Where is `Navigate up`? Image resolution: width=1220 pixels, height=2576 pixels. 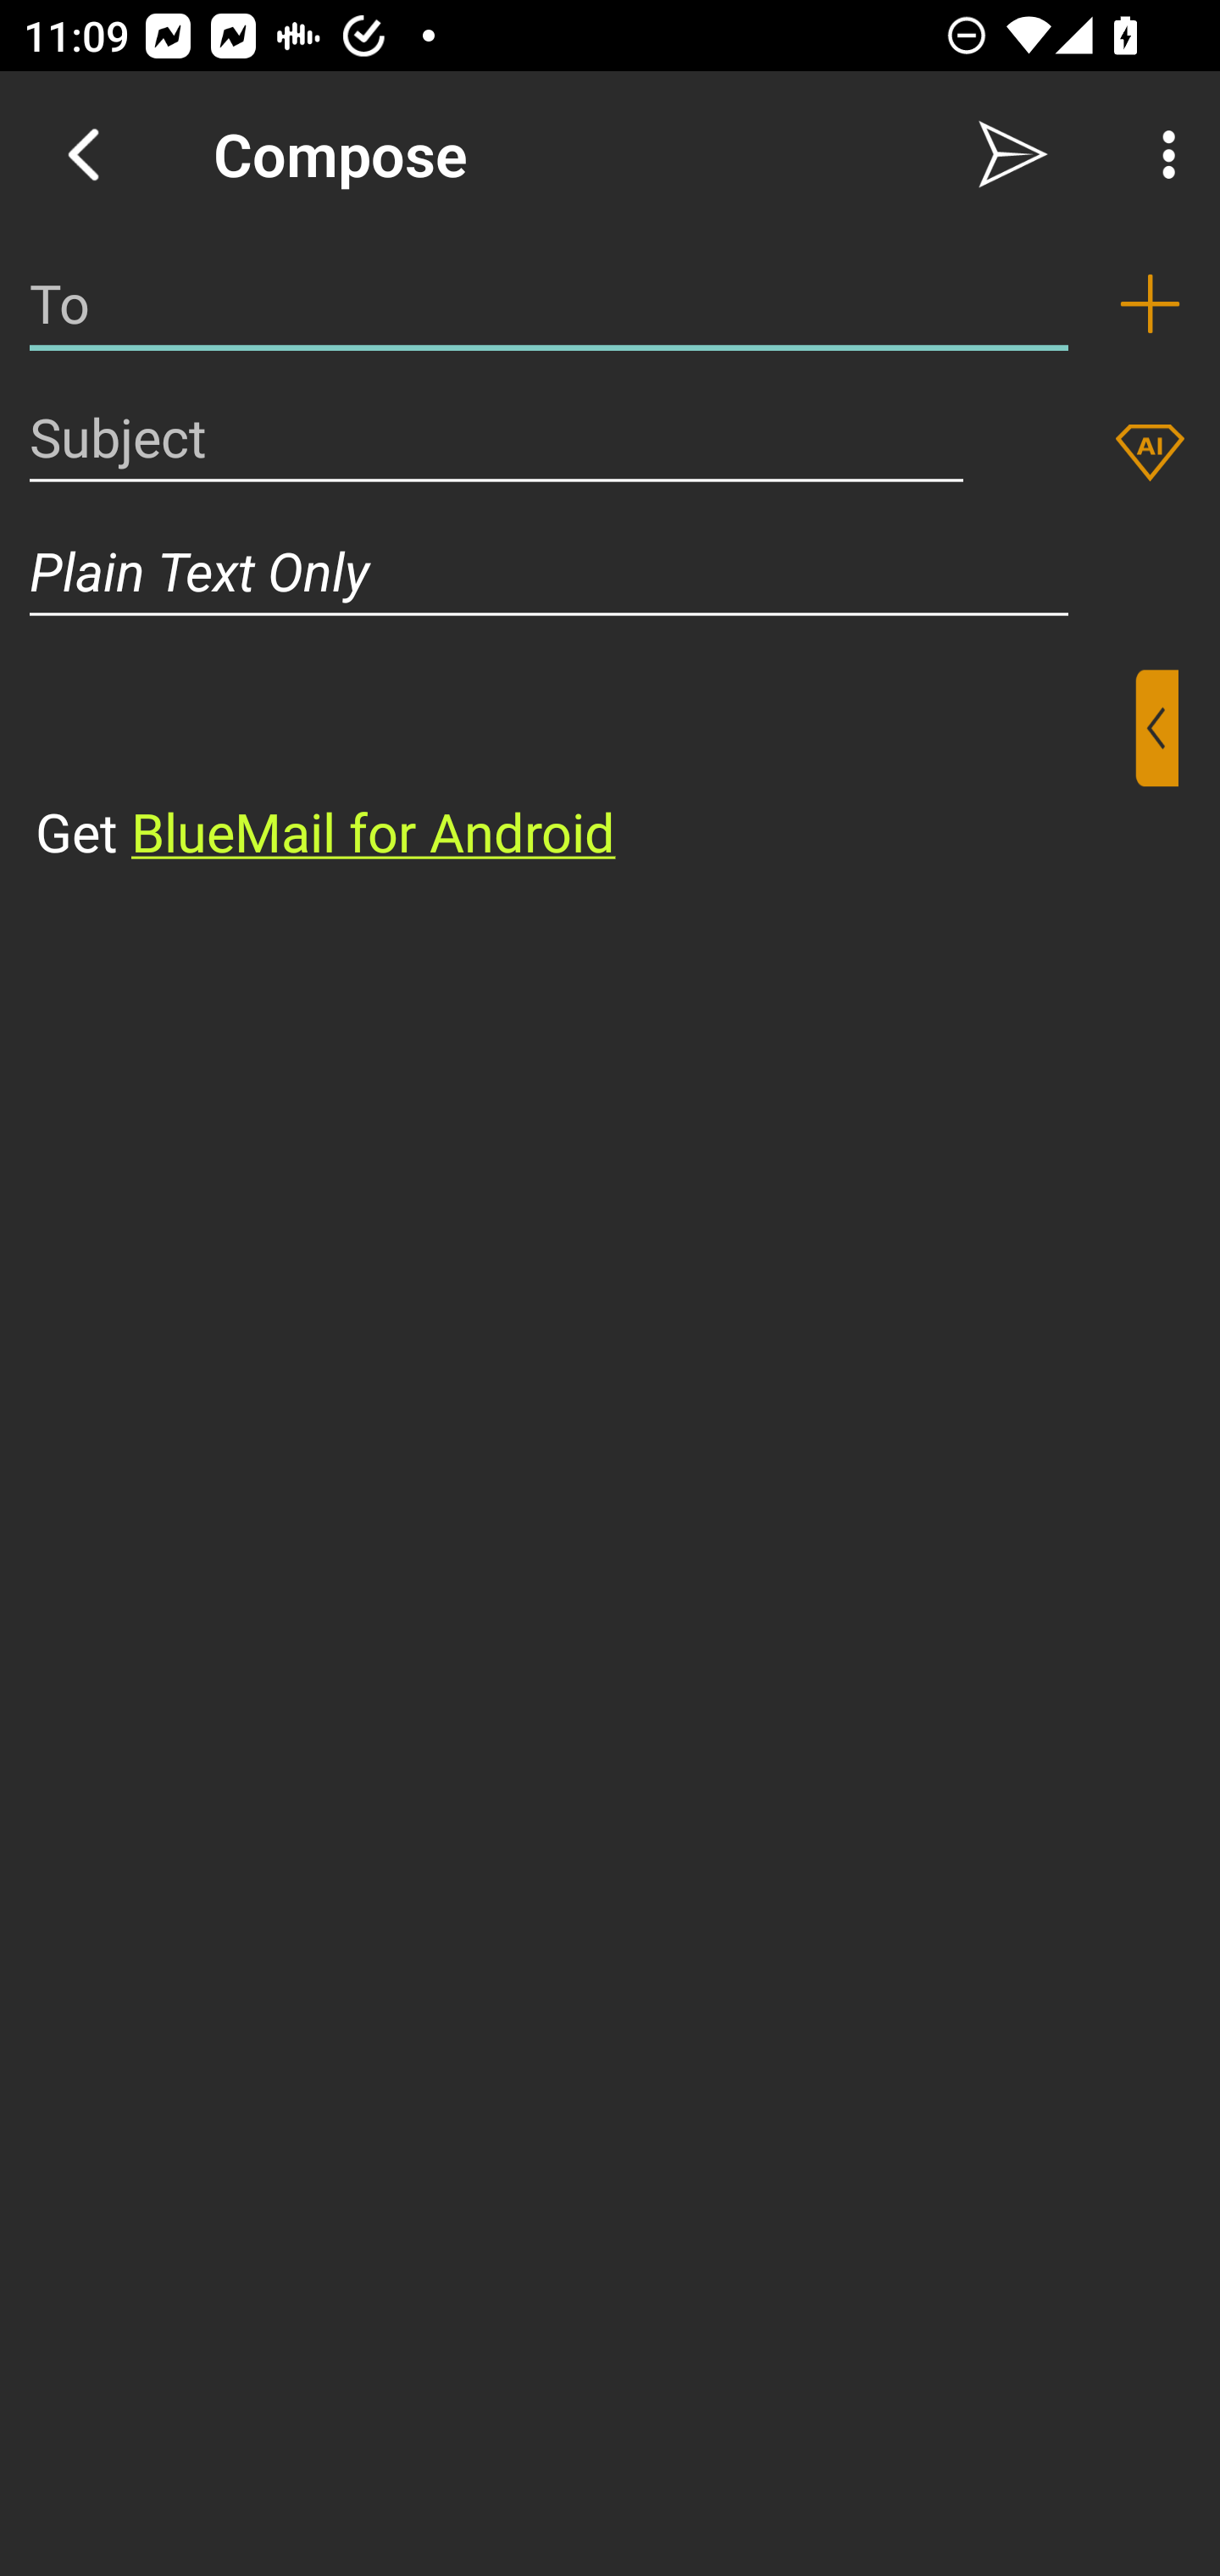 Navigate up is located at coordinates (83, 154).